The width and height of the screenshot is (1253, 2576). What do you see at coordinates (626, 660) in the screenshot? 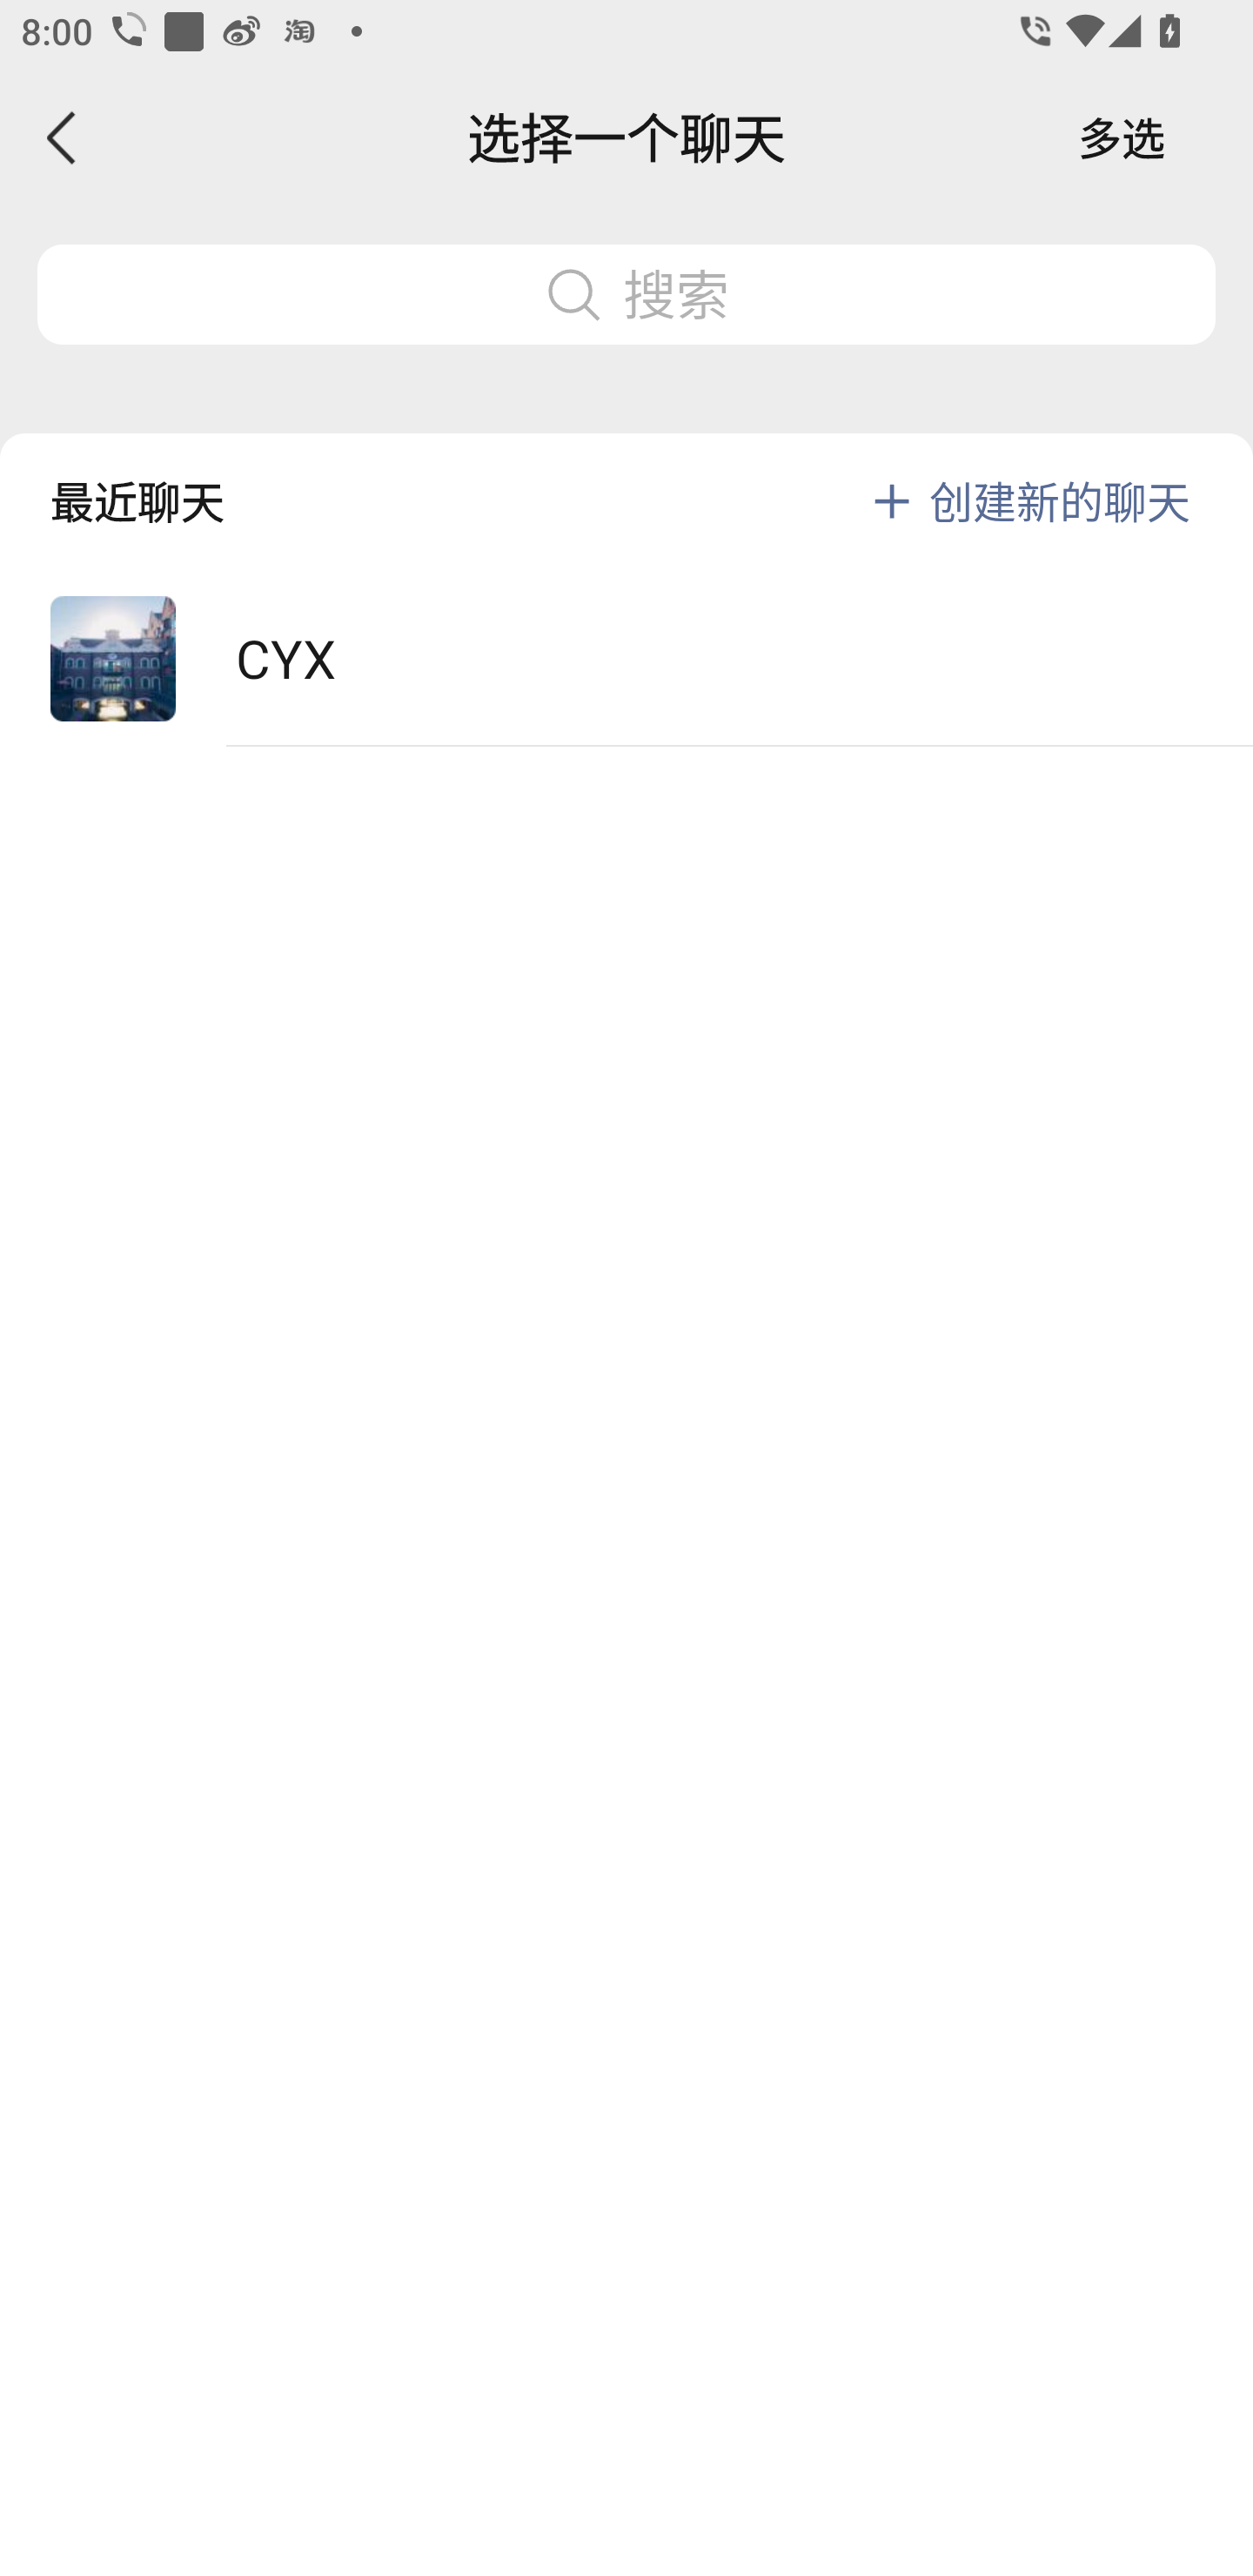
I see `CYX` at bounding box center [626, 660].